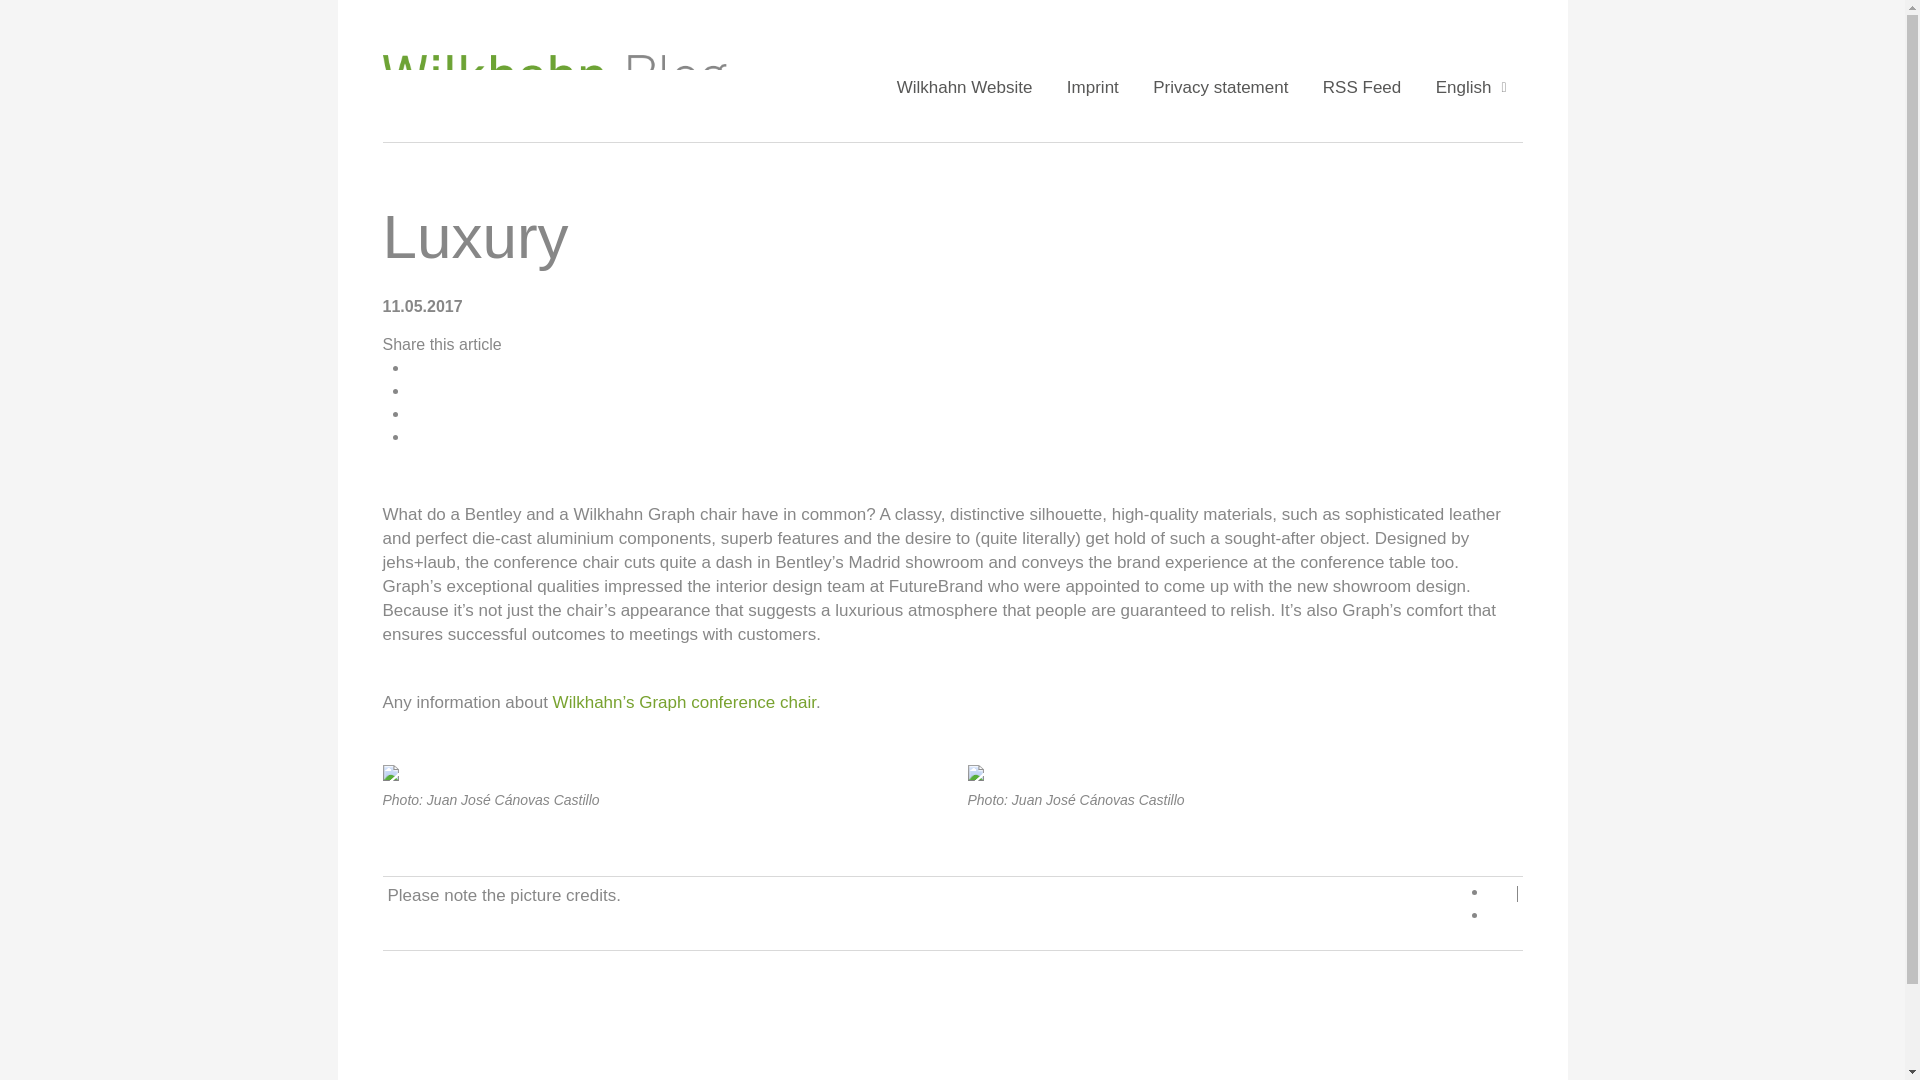 The image size is (1920, 1080). What do you see at coordinates (964, 88) in the screenshot?
I see `Wilkhahn Website` at bounding box center [964, 88].